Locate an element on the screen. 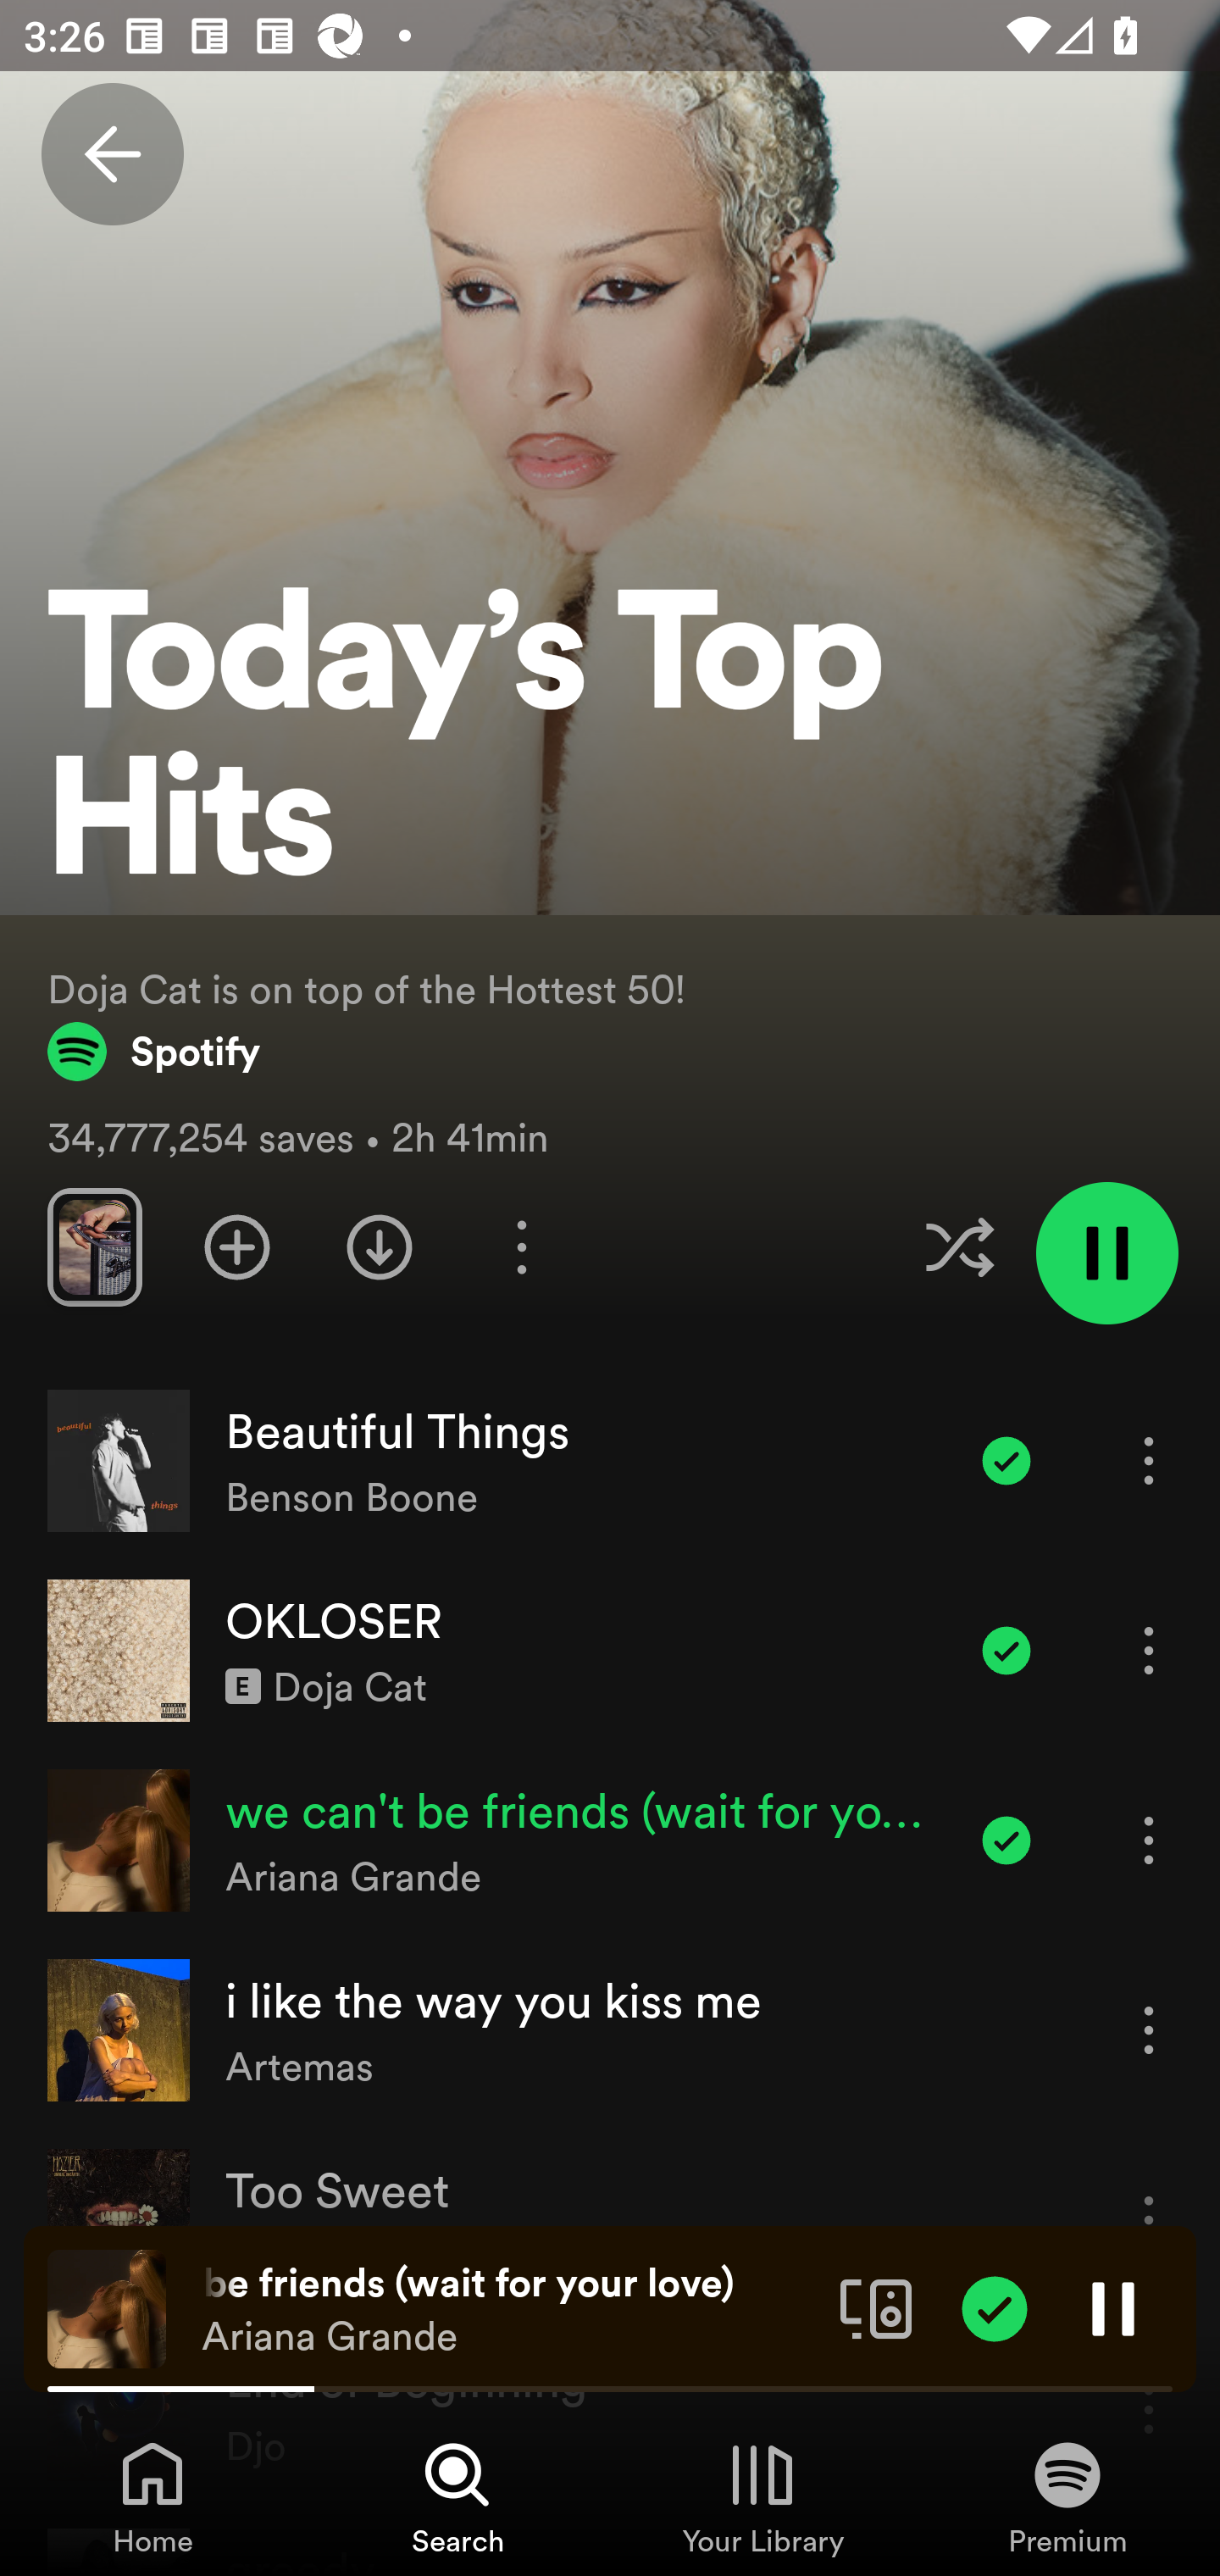 The height and width of the screenshot is (2576, 1220). More options for song i like the way you kiss me is located at coordinates (1149, 2030).